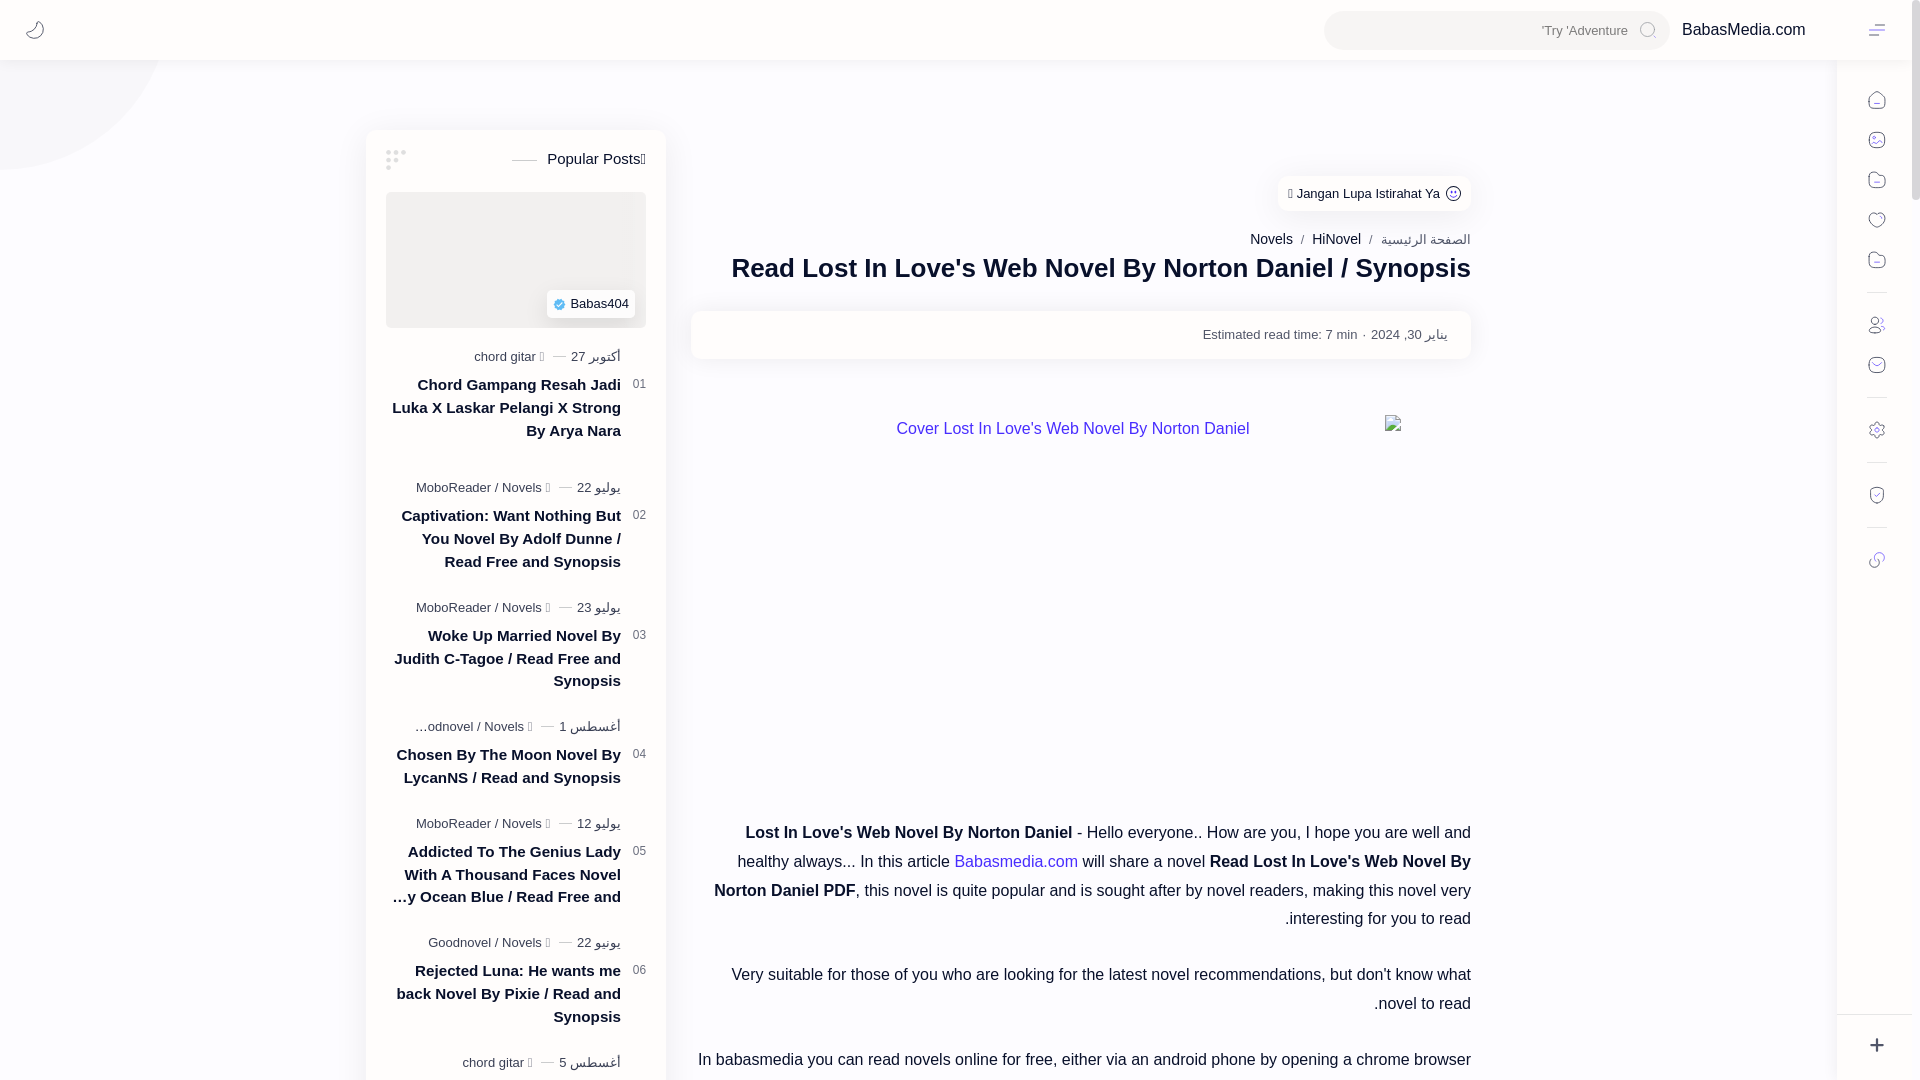 Image resolution: width=1920 pixels, height=1080 pixels. Describe the element at coordinates (1270, 239) in the screenshot. I see `Novels` at that location.